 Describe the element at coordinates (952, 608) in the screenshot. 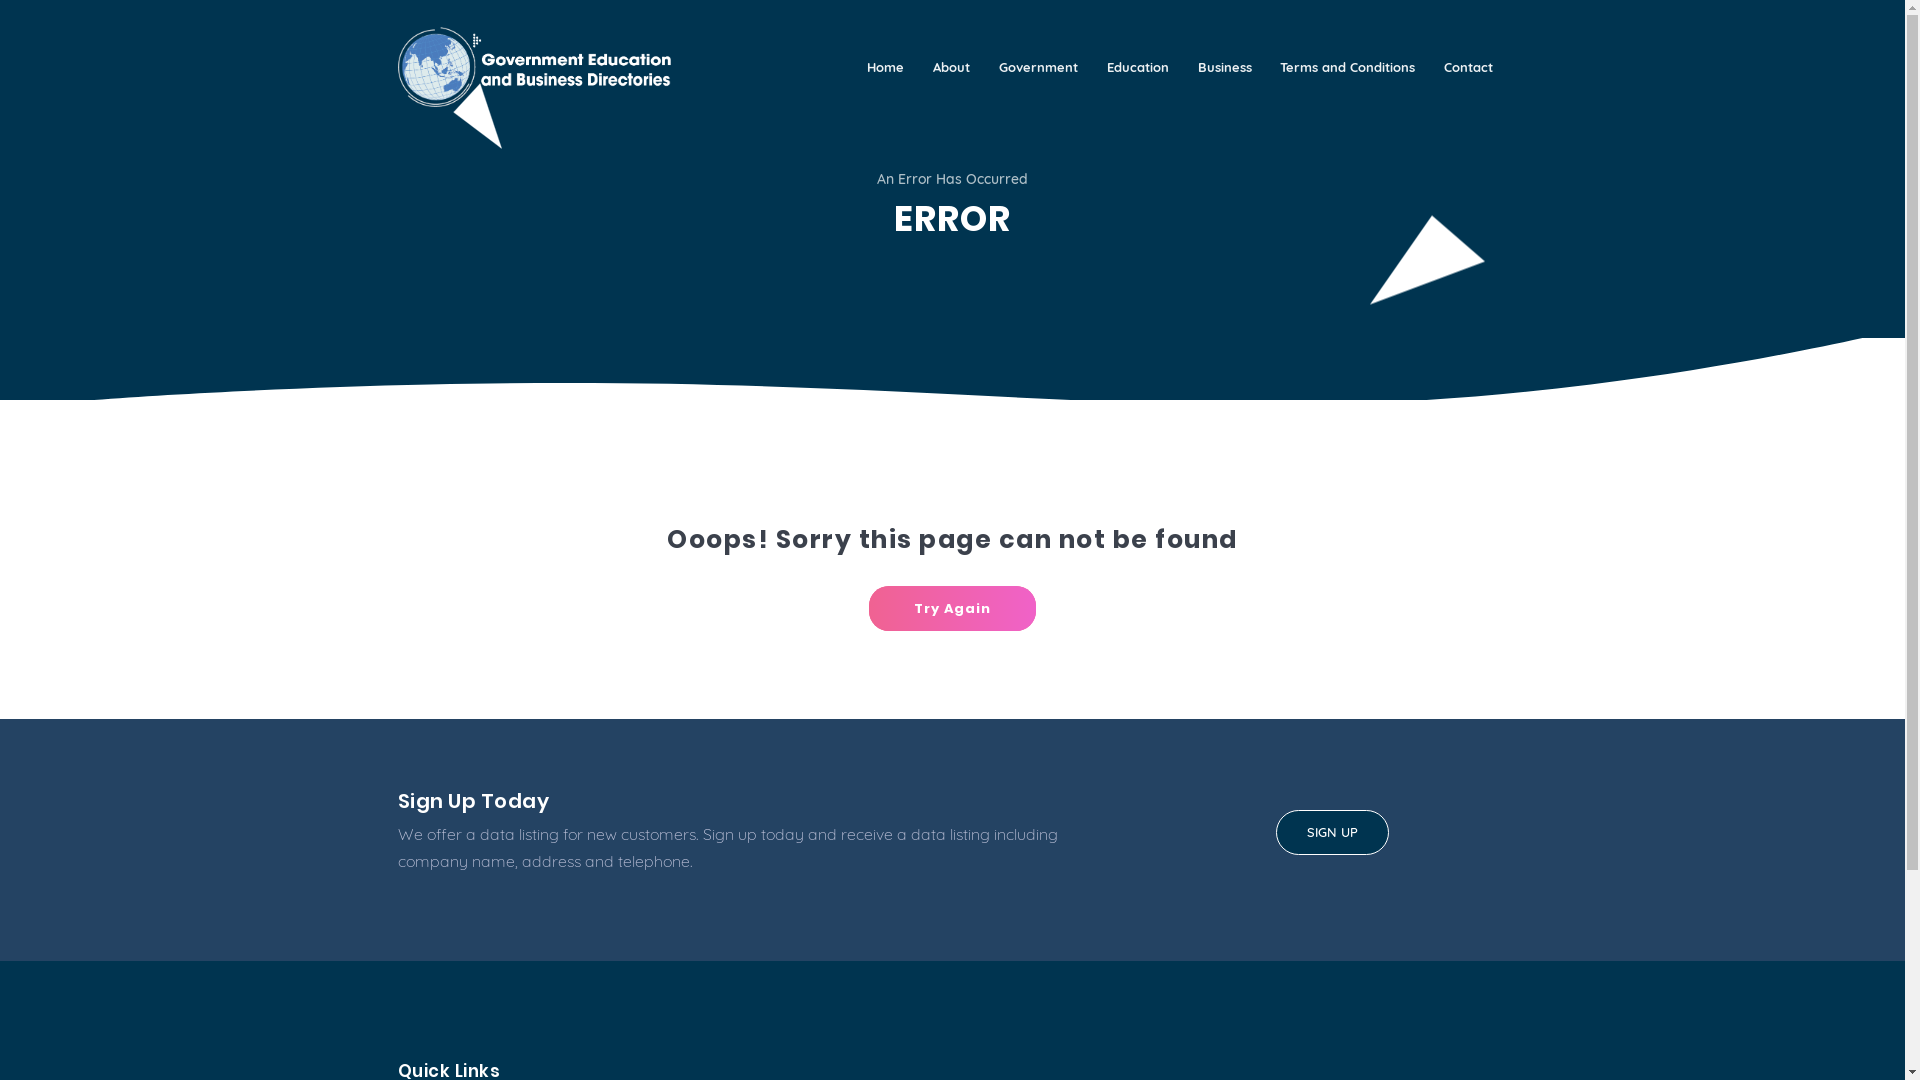

I see `Try Again` at that location.